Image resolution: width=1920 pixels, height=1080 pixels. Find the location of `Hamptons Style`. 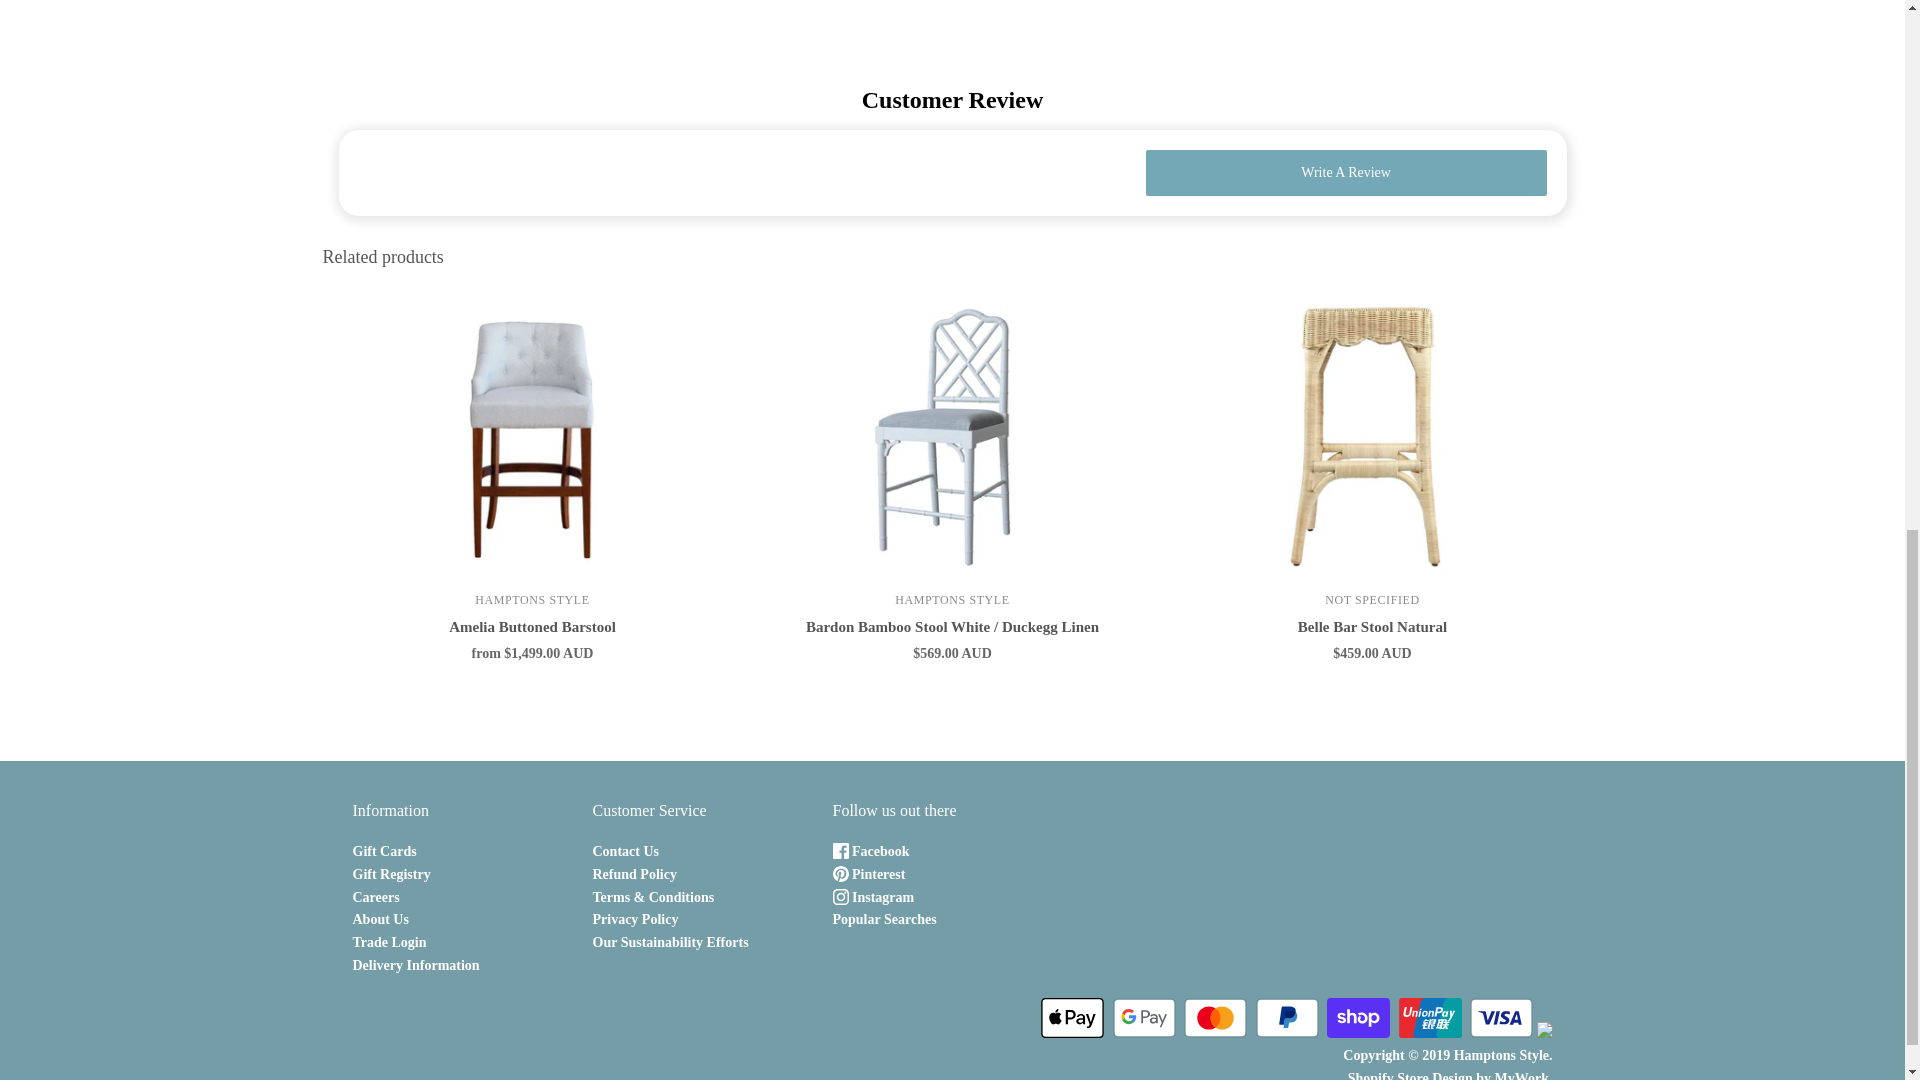

Hamptons Style is located at coordinates (532, 599).